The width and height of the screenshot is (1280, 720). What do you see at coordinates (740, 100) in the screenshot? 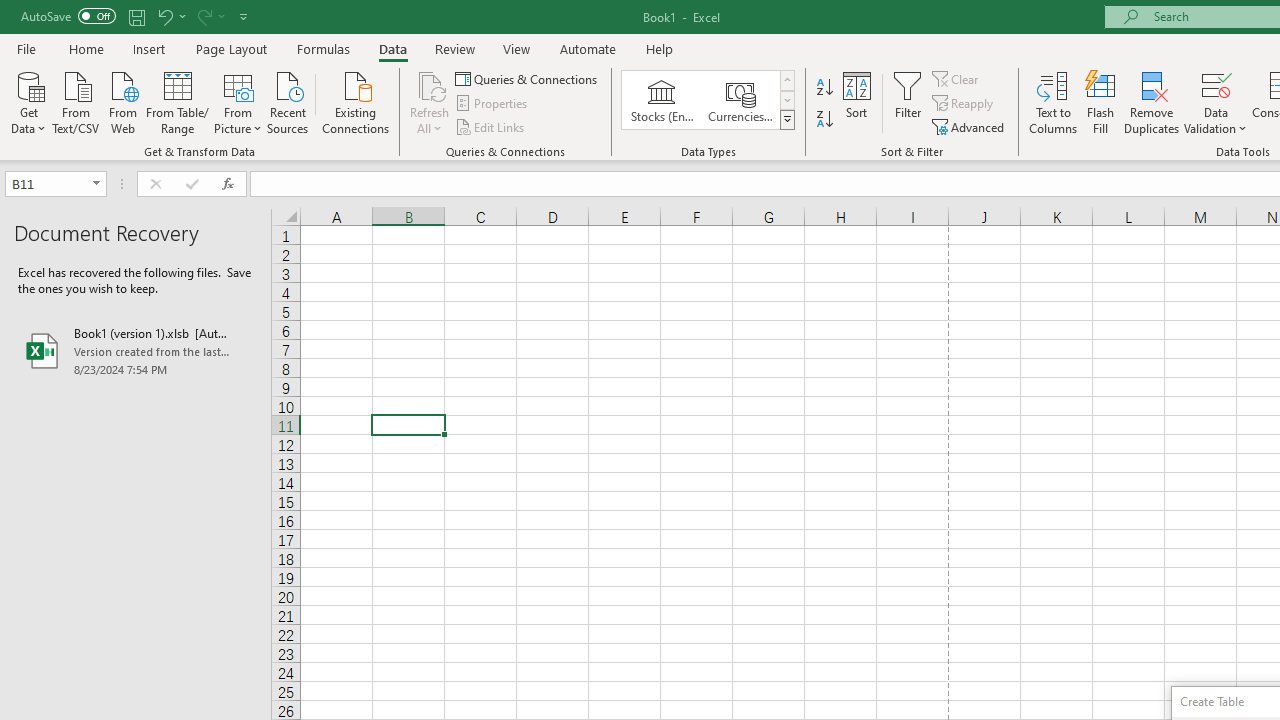
I see `Currencies (English)` at bounding box center [740, 100].